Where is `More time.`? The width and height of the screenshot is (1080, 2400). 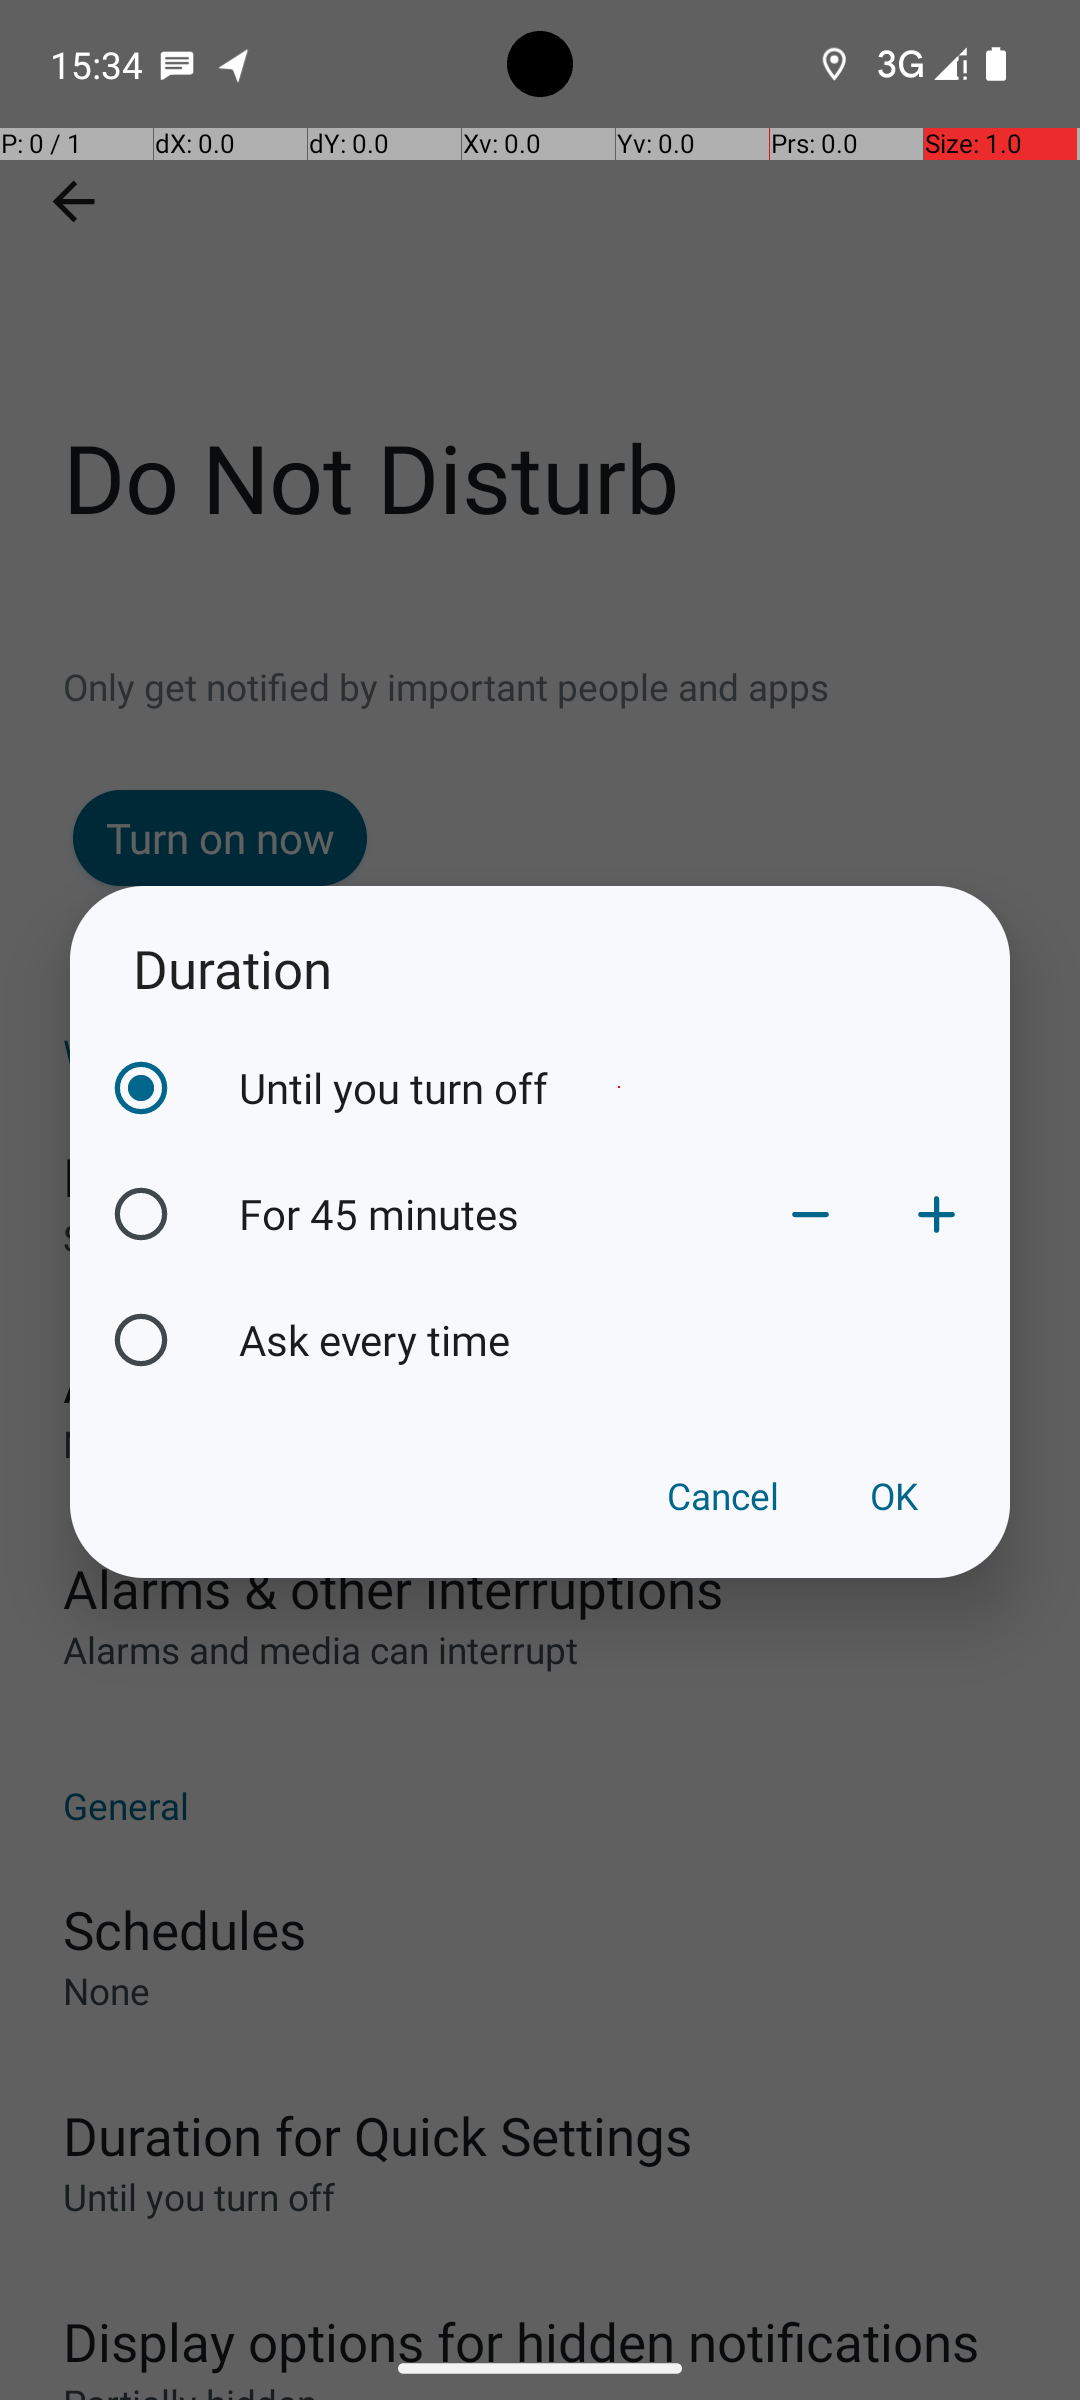 More time. is located at coordinates (936, 1214).